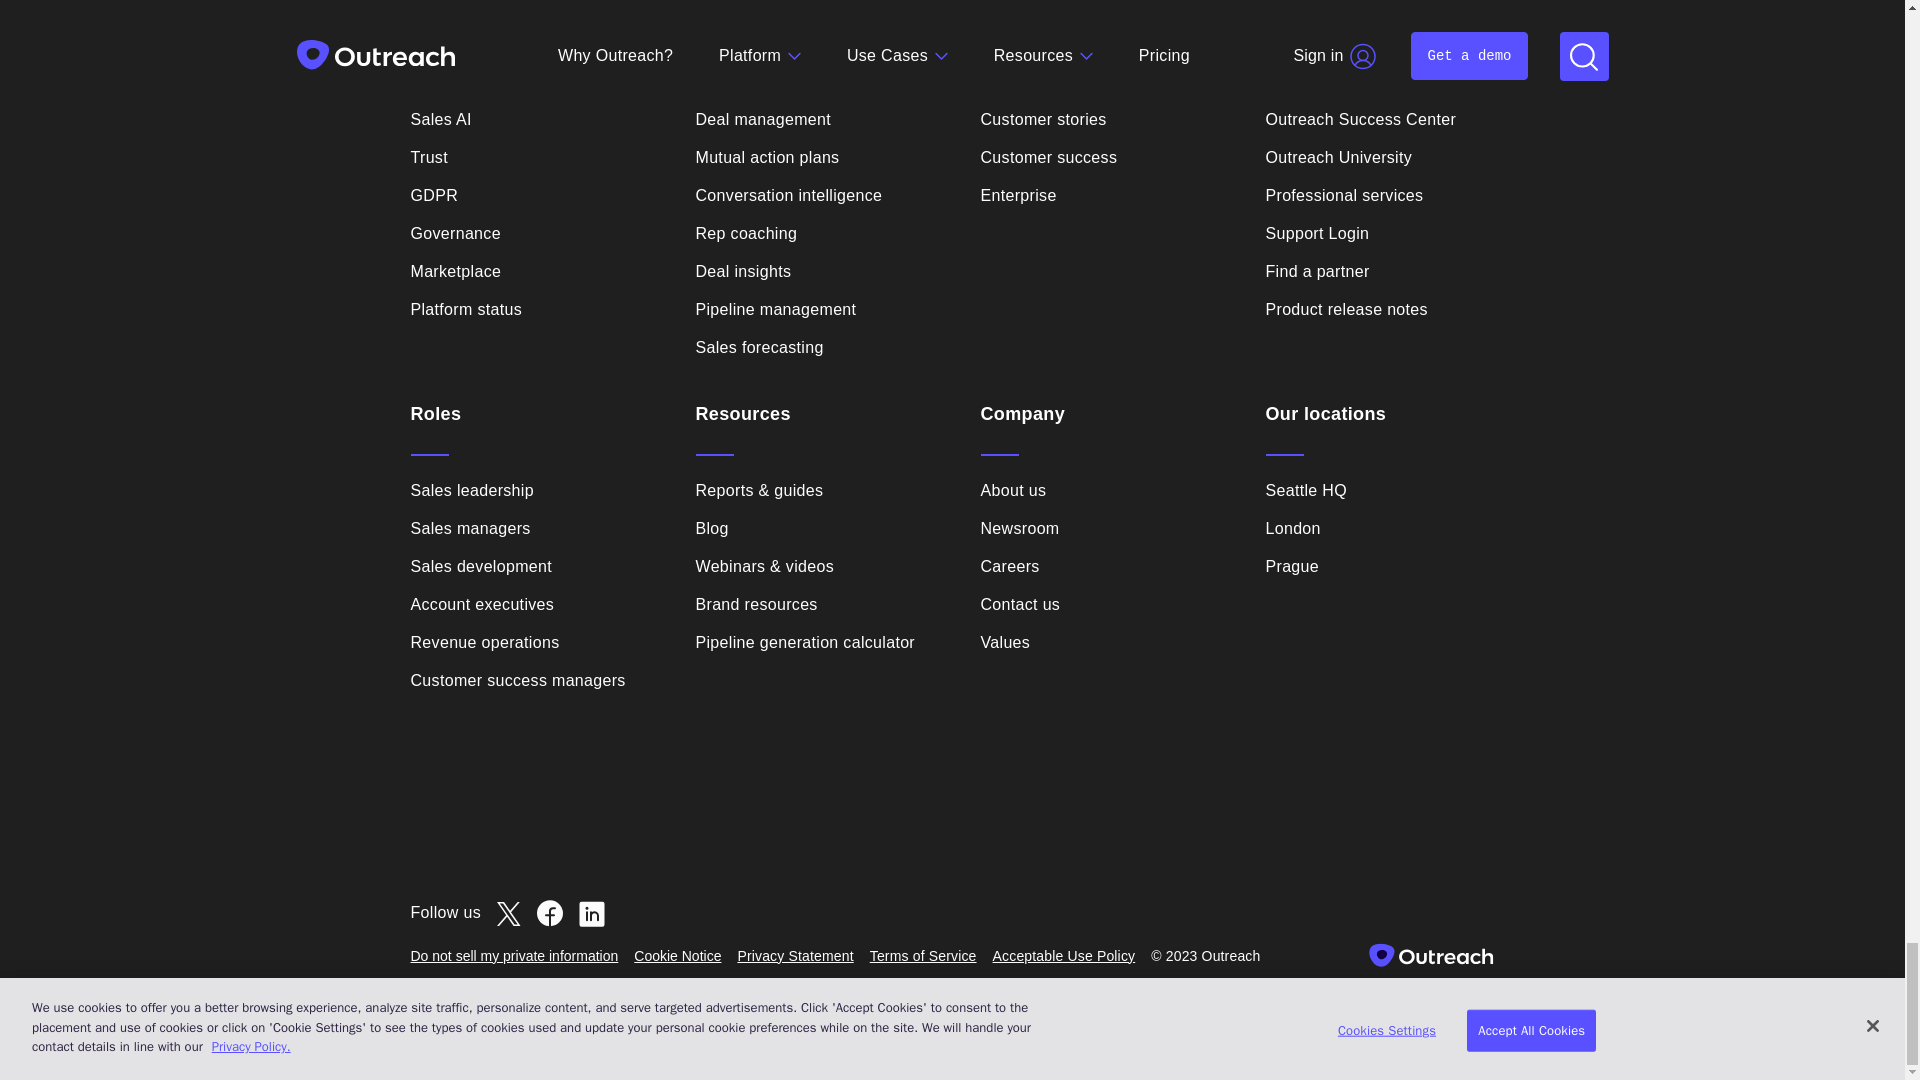 The width and height of the screenshot is (1920, 1080). Describe the element at coordinates (476, 82) in the screenshot. I see `Platform overview` at that location.